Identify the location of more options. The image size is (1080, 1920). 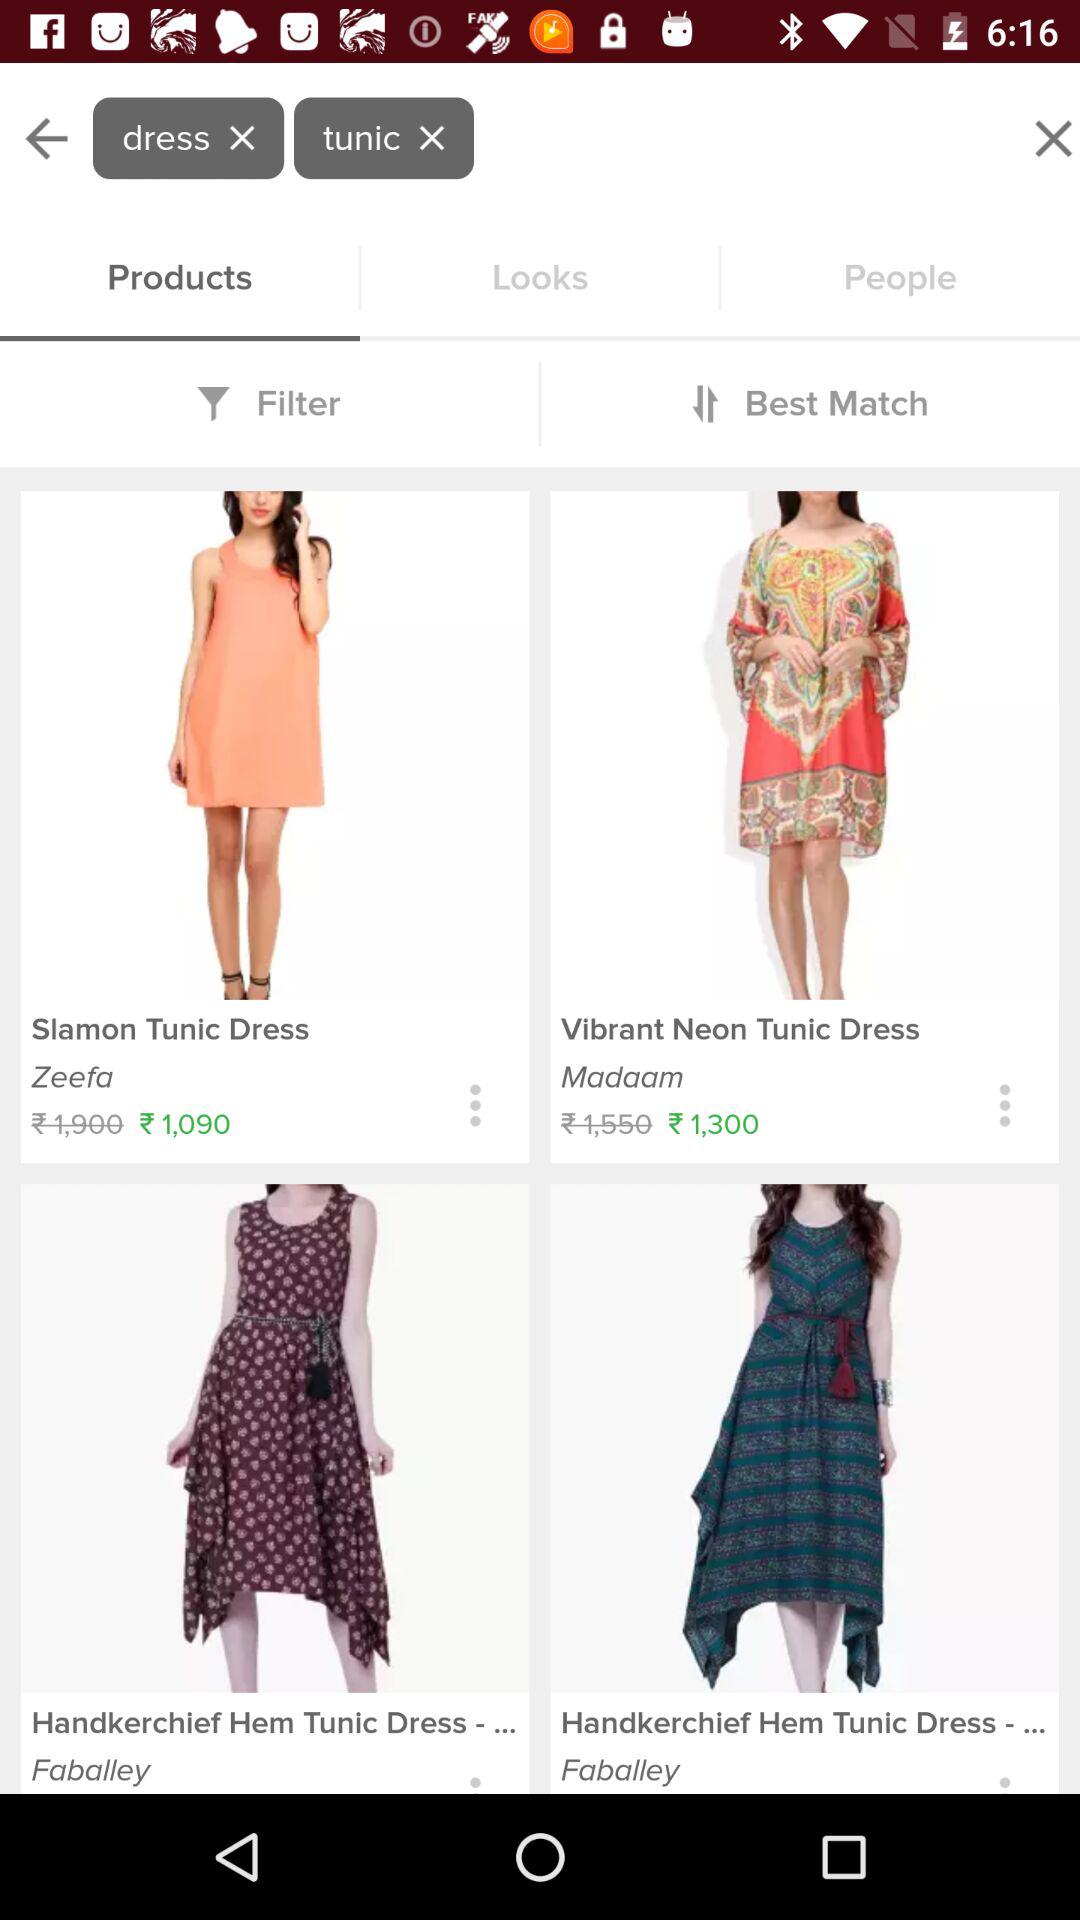
(476, 1106).